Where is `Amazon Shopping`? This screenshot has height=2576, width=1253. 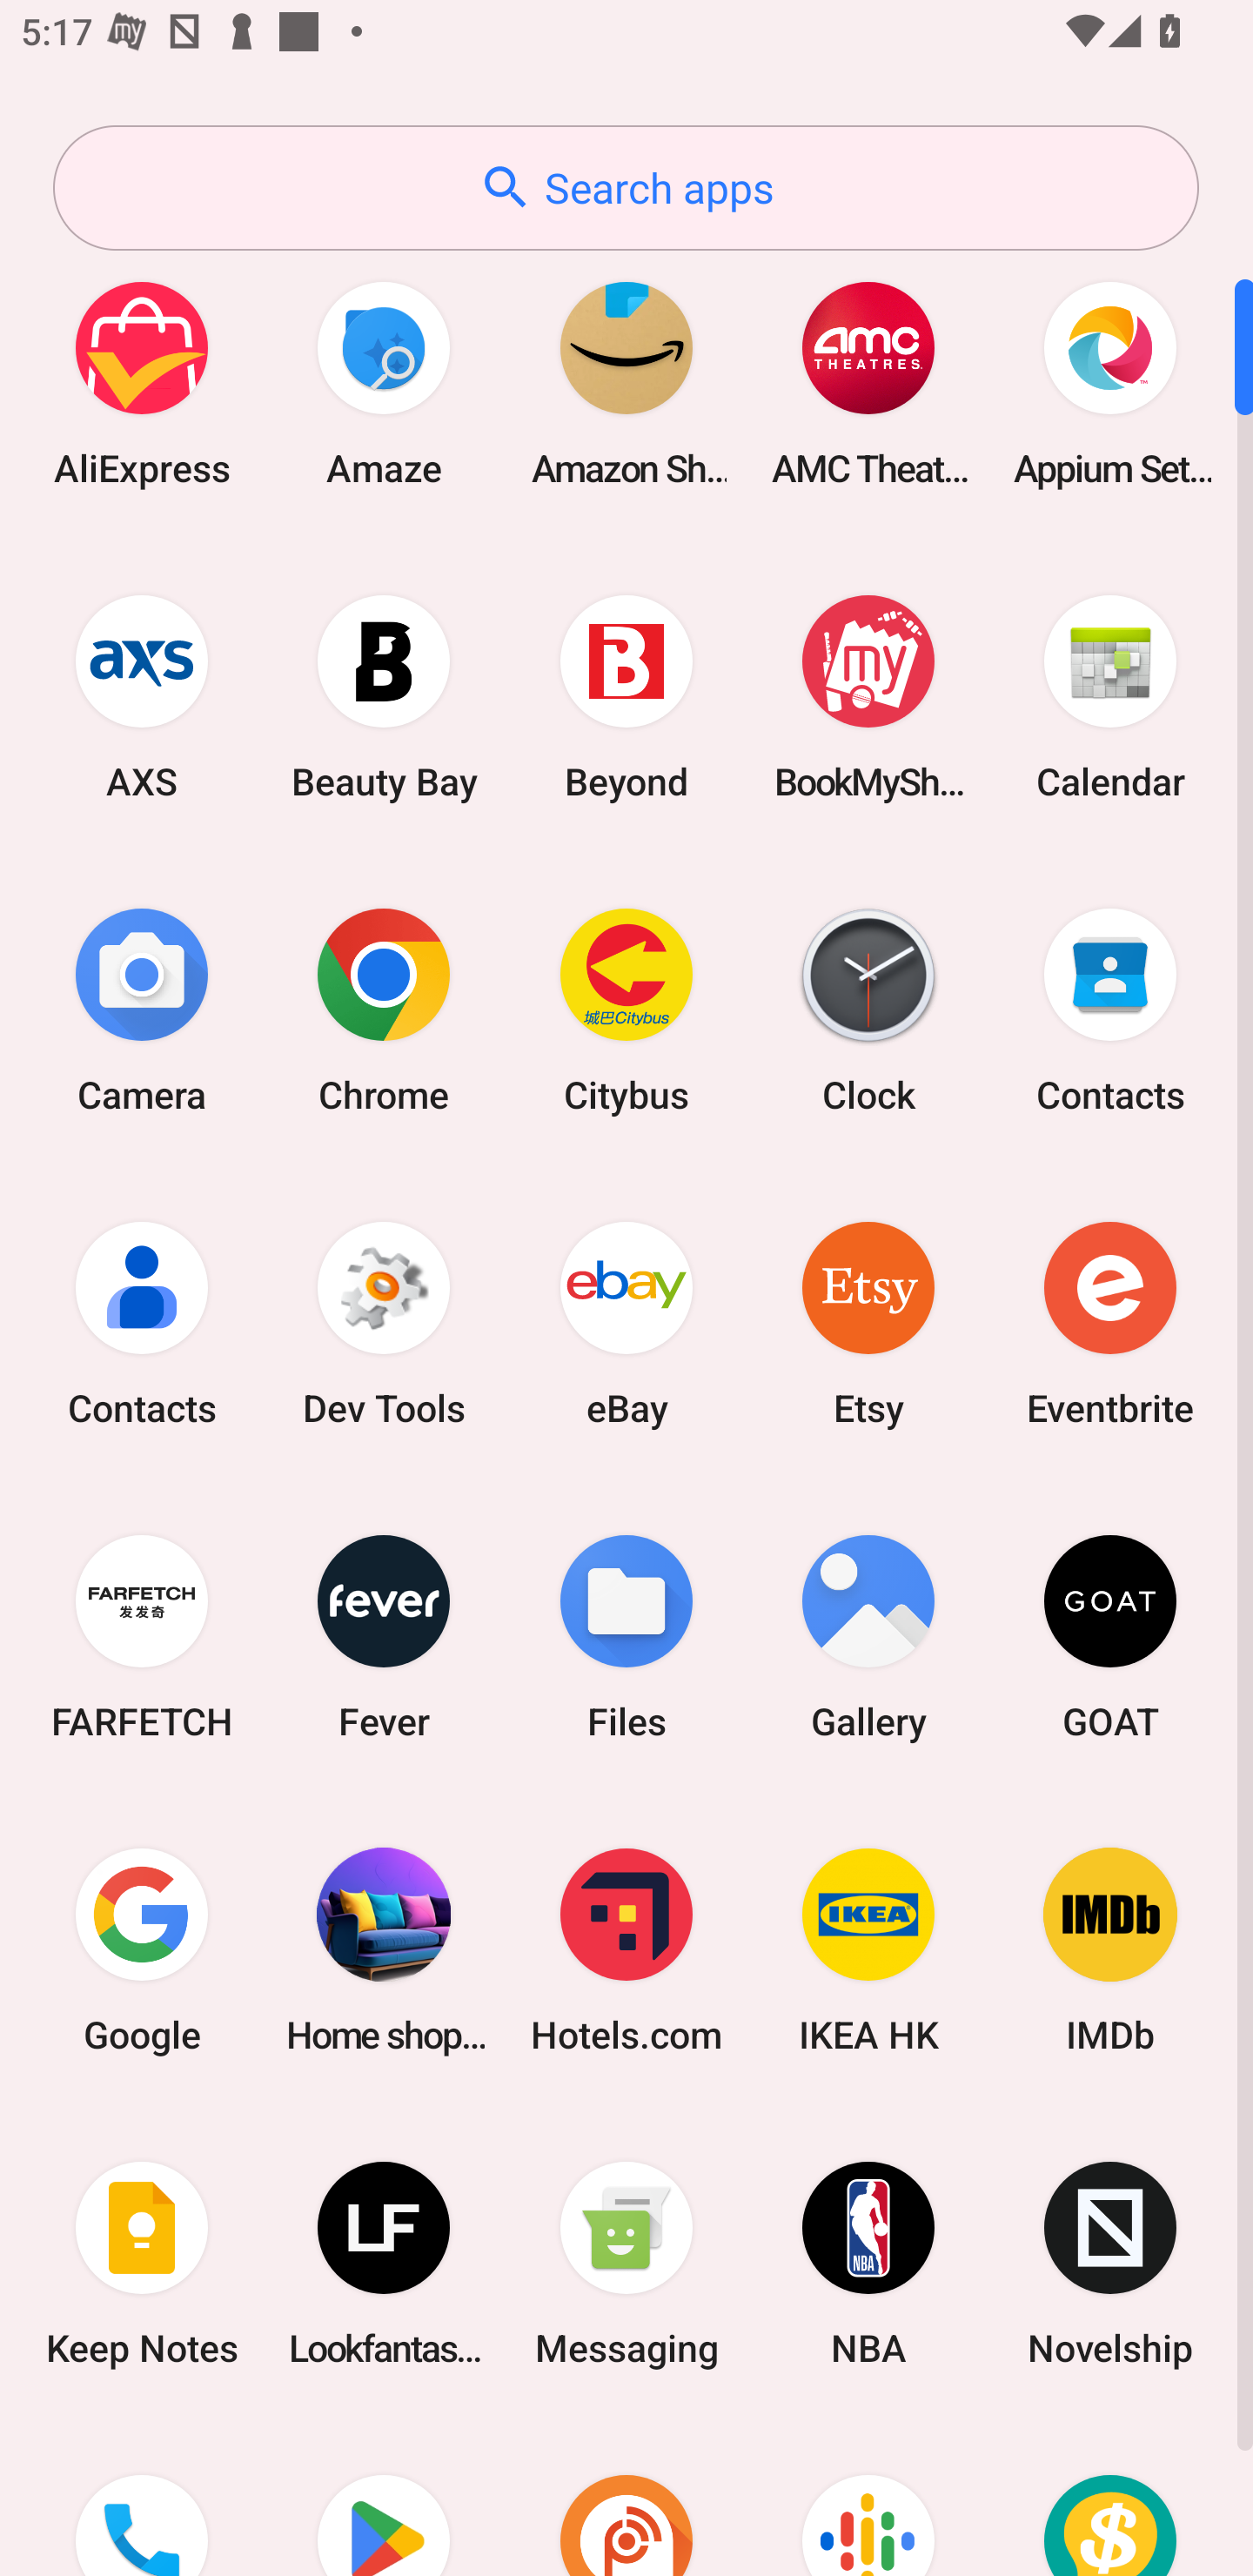
Amazon Shopping is located at coordinates (626, 383).